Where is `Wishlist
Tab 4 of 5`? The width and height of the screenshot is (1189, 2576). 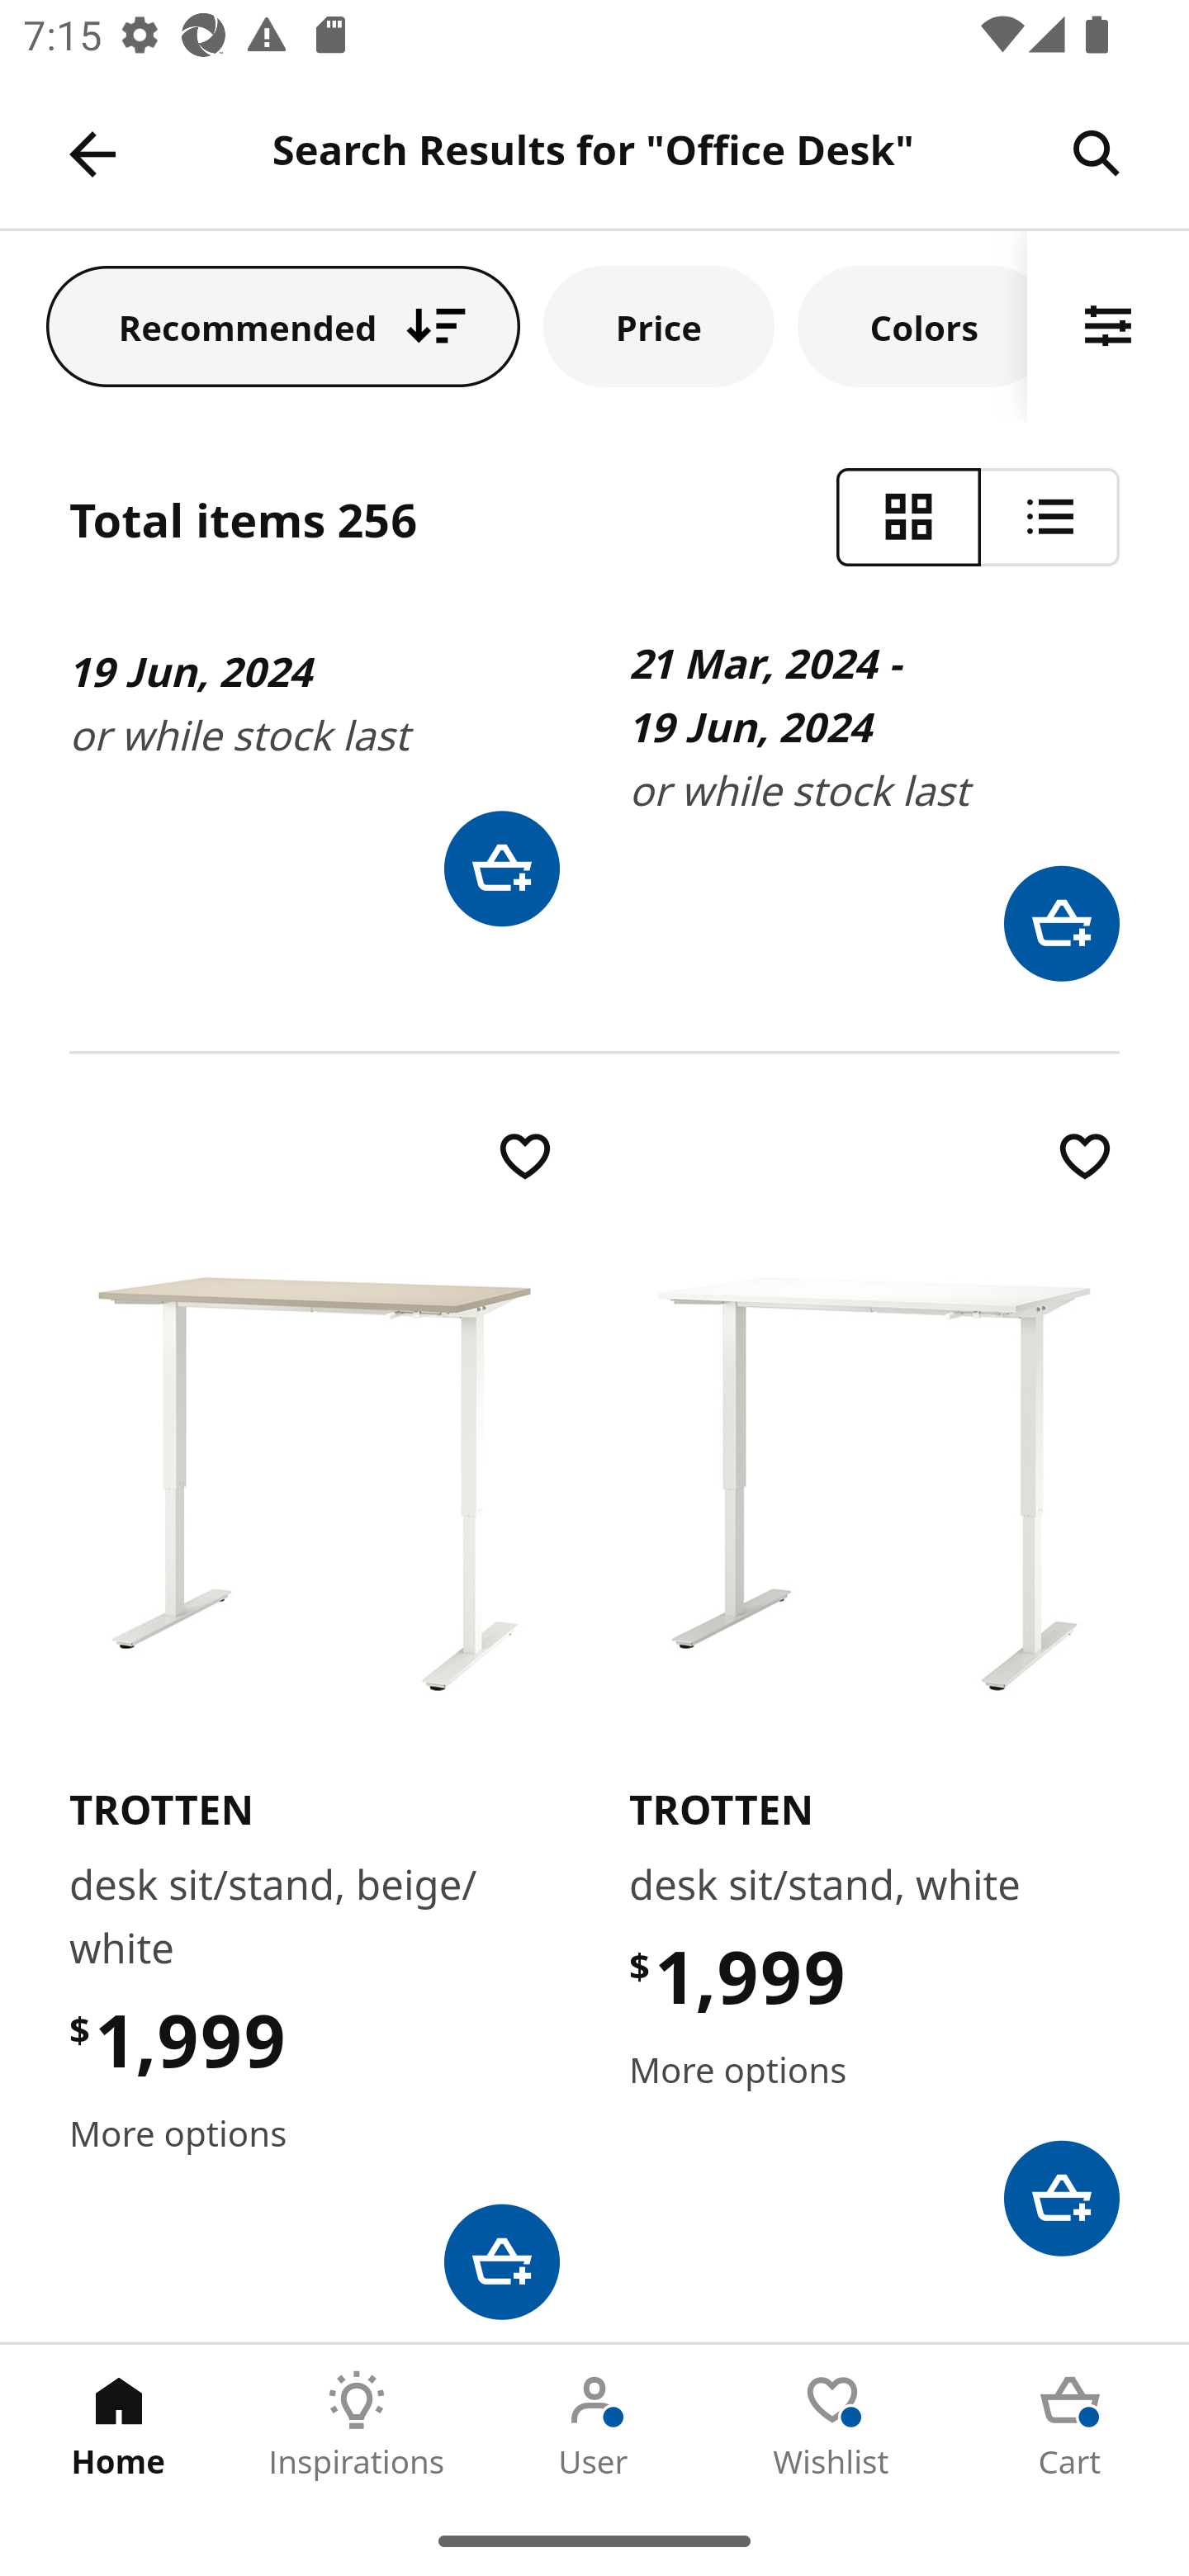
Wishlist
Tab 4 of 5 is located at coordinates (832, 2425).